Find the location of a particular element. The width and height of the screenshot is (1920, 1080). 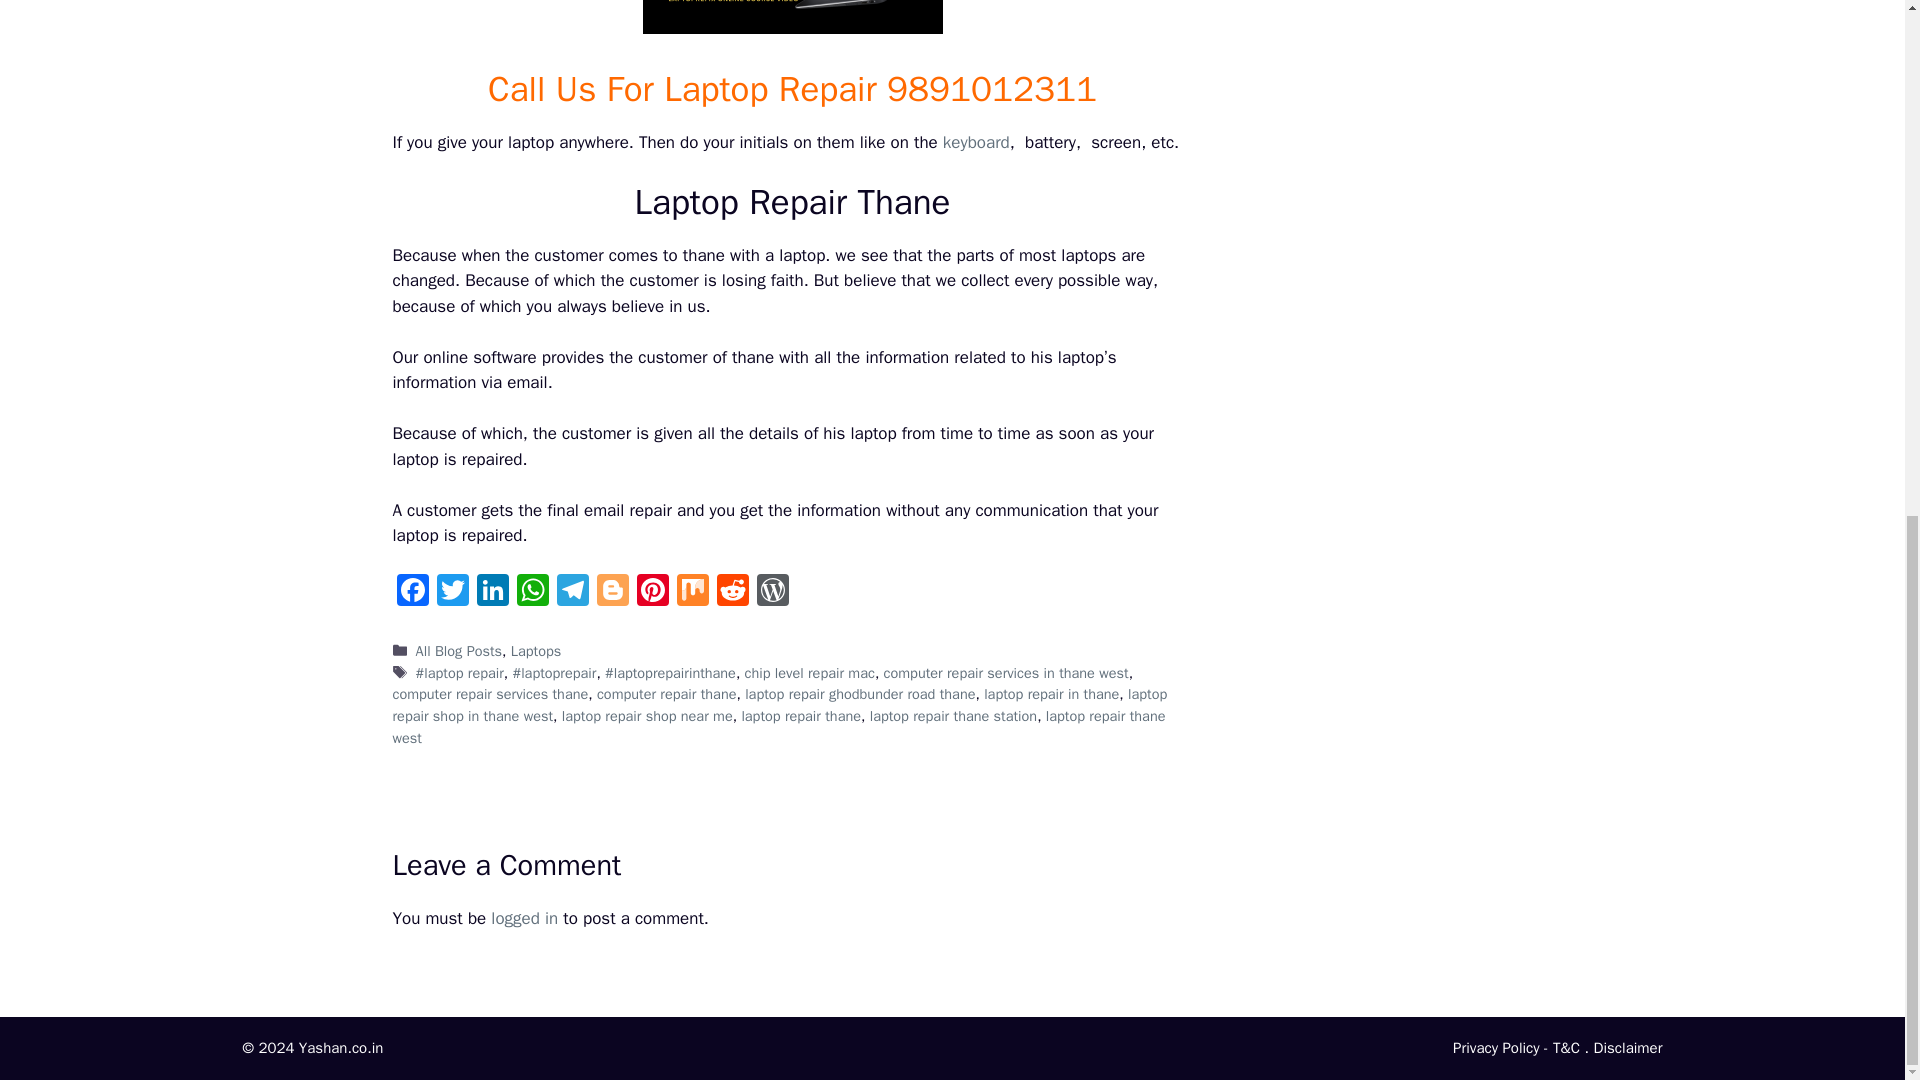

chip level repair mac is located at coordinates (810, 672).